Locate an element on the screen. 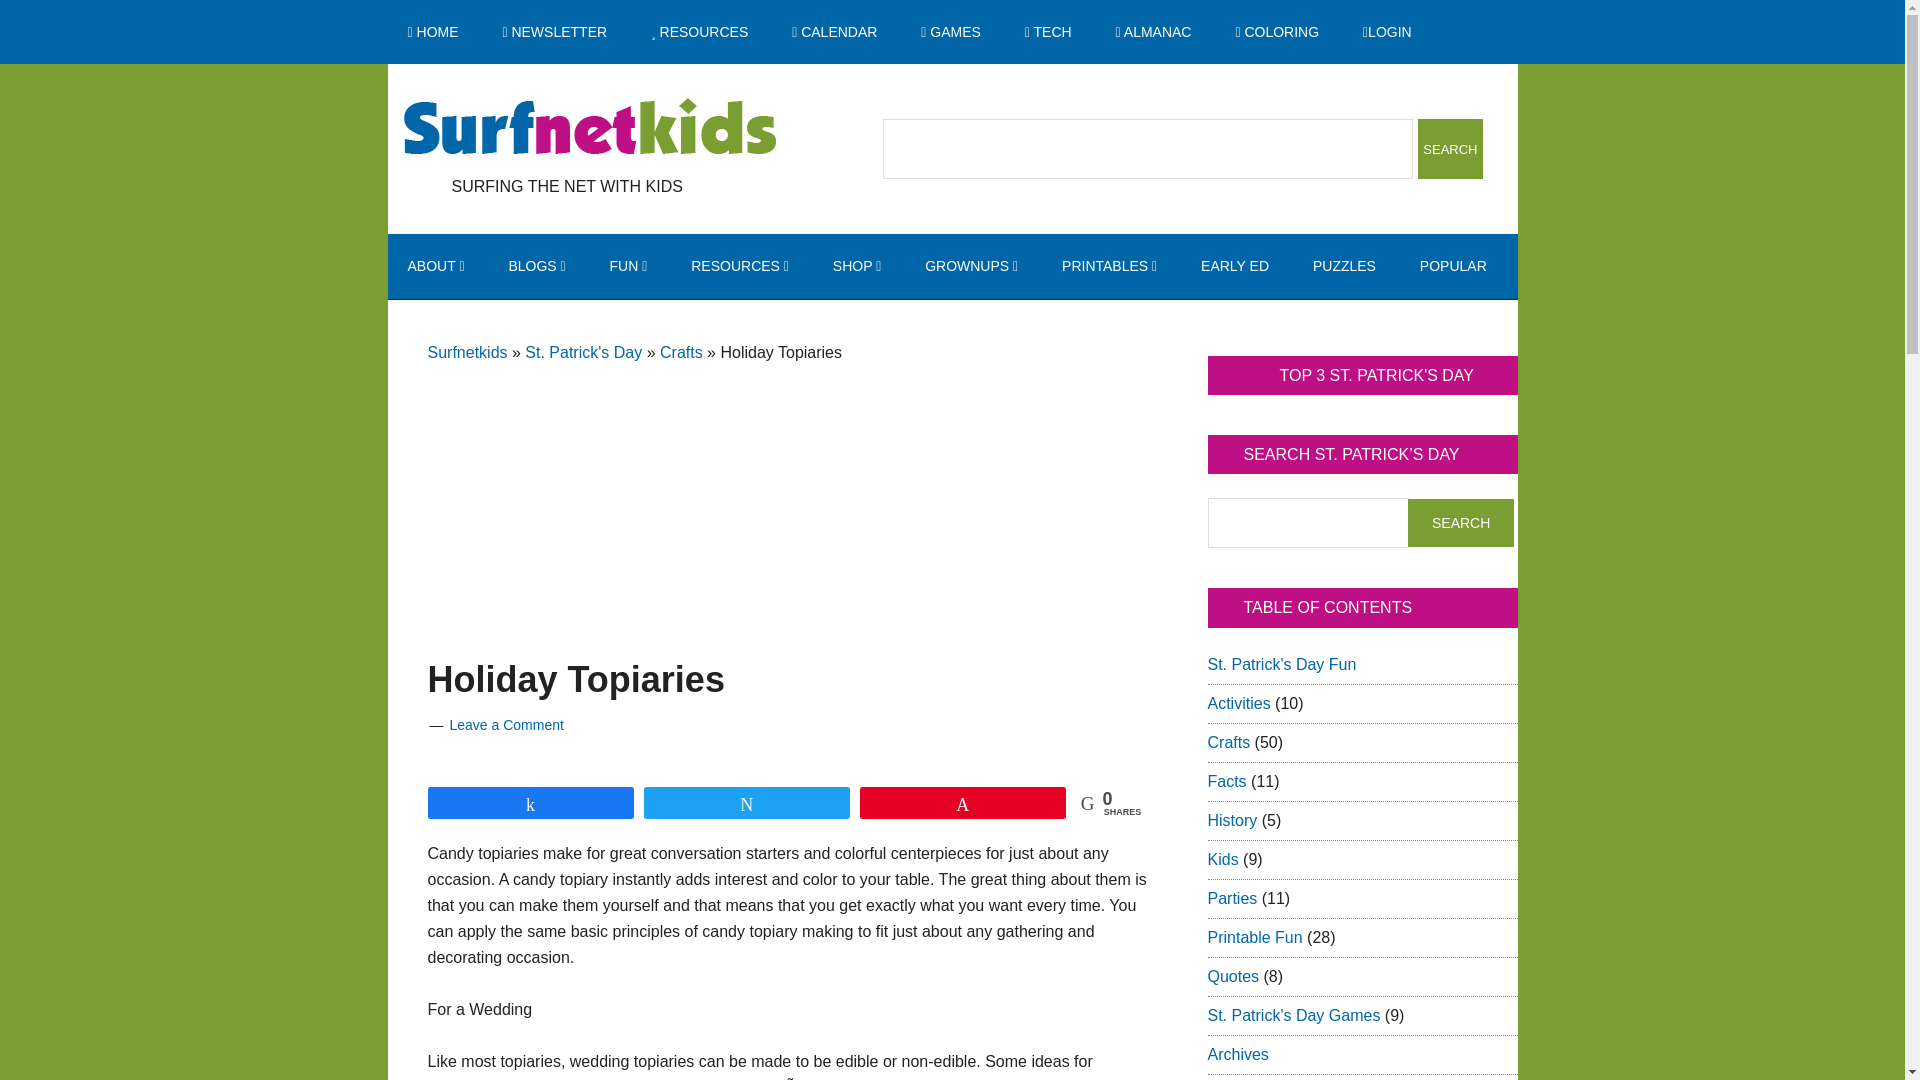 Image resolution: width=1920 pixels, height=1080 pixels. LOGIN is located at coordinates (1387, 32).